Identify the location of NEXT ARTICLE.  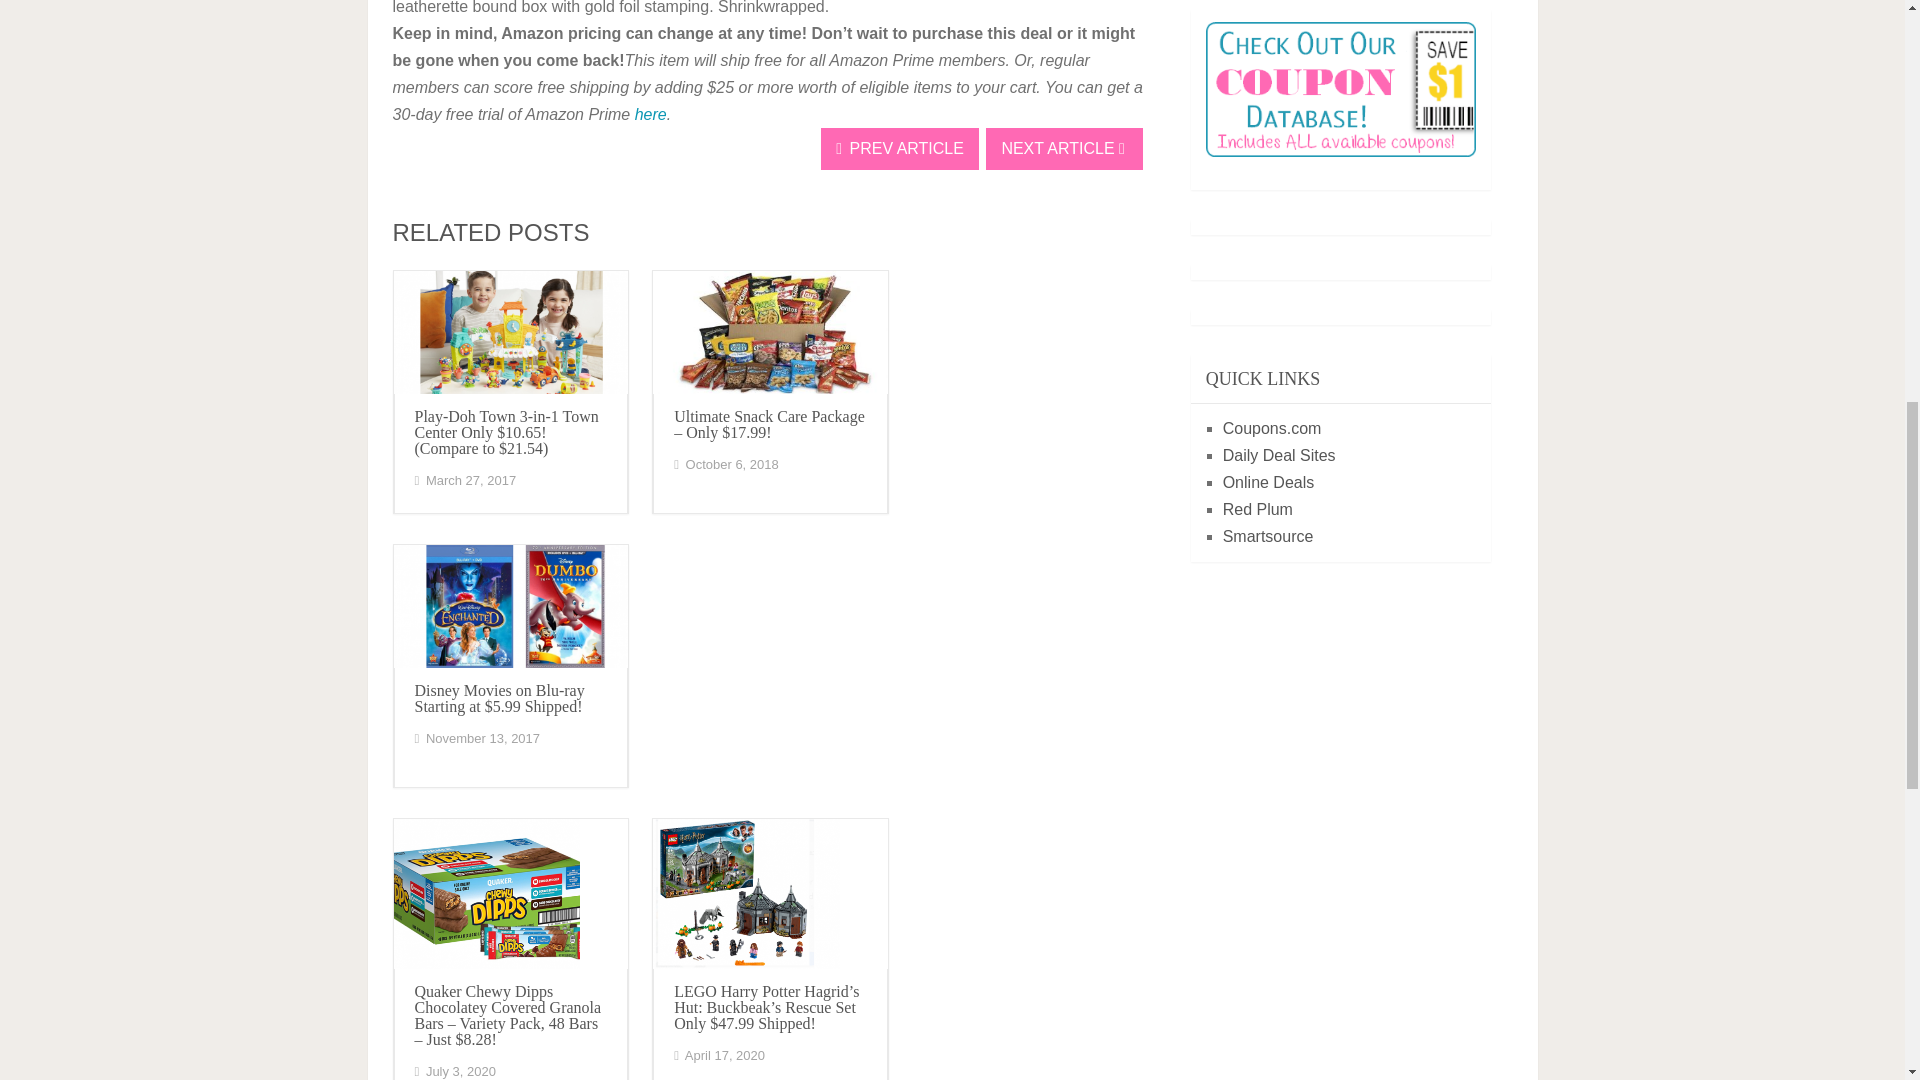
(1064, 148).